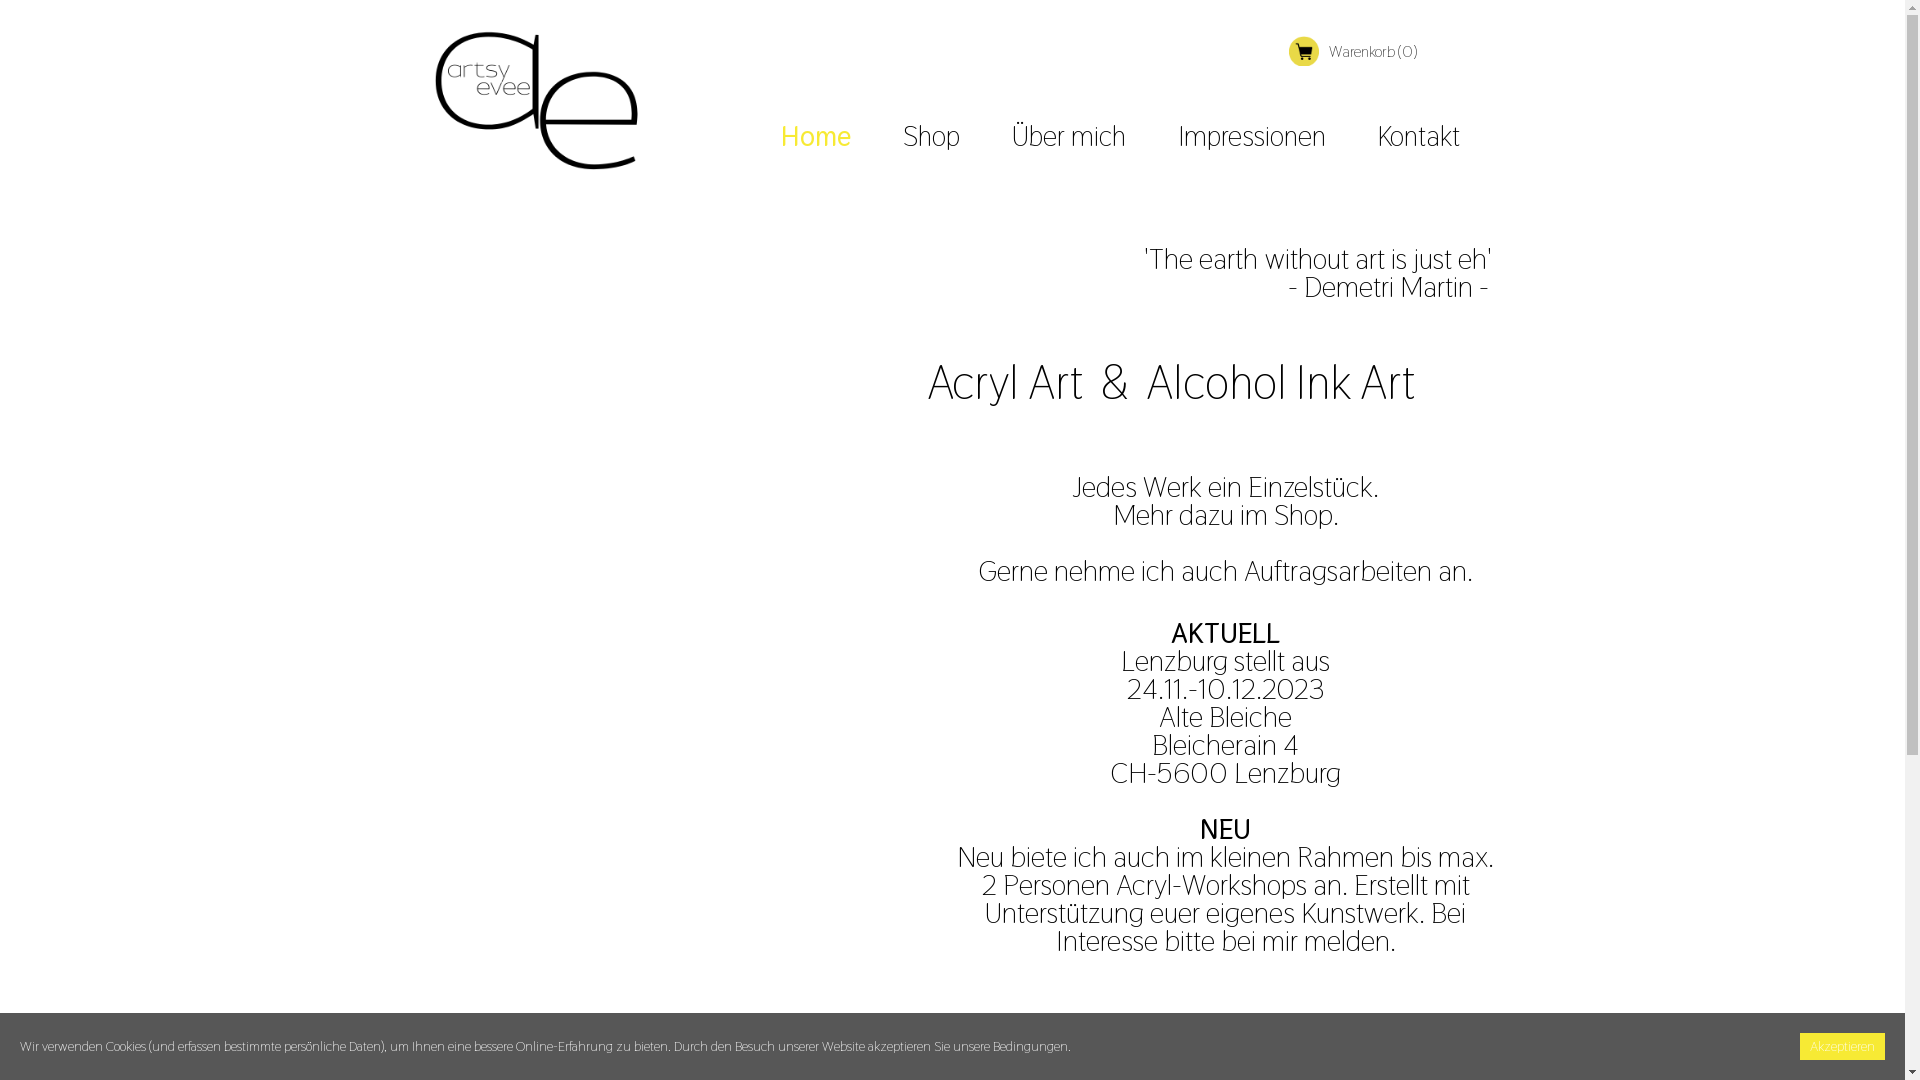  I want to click on Shop, so click(932, 136).